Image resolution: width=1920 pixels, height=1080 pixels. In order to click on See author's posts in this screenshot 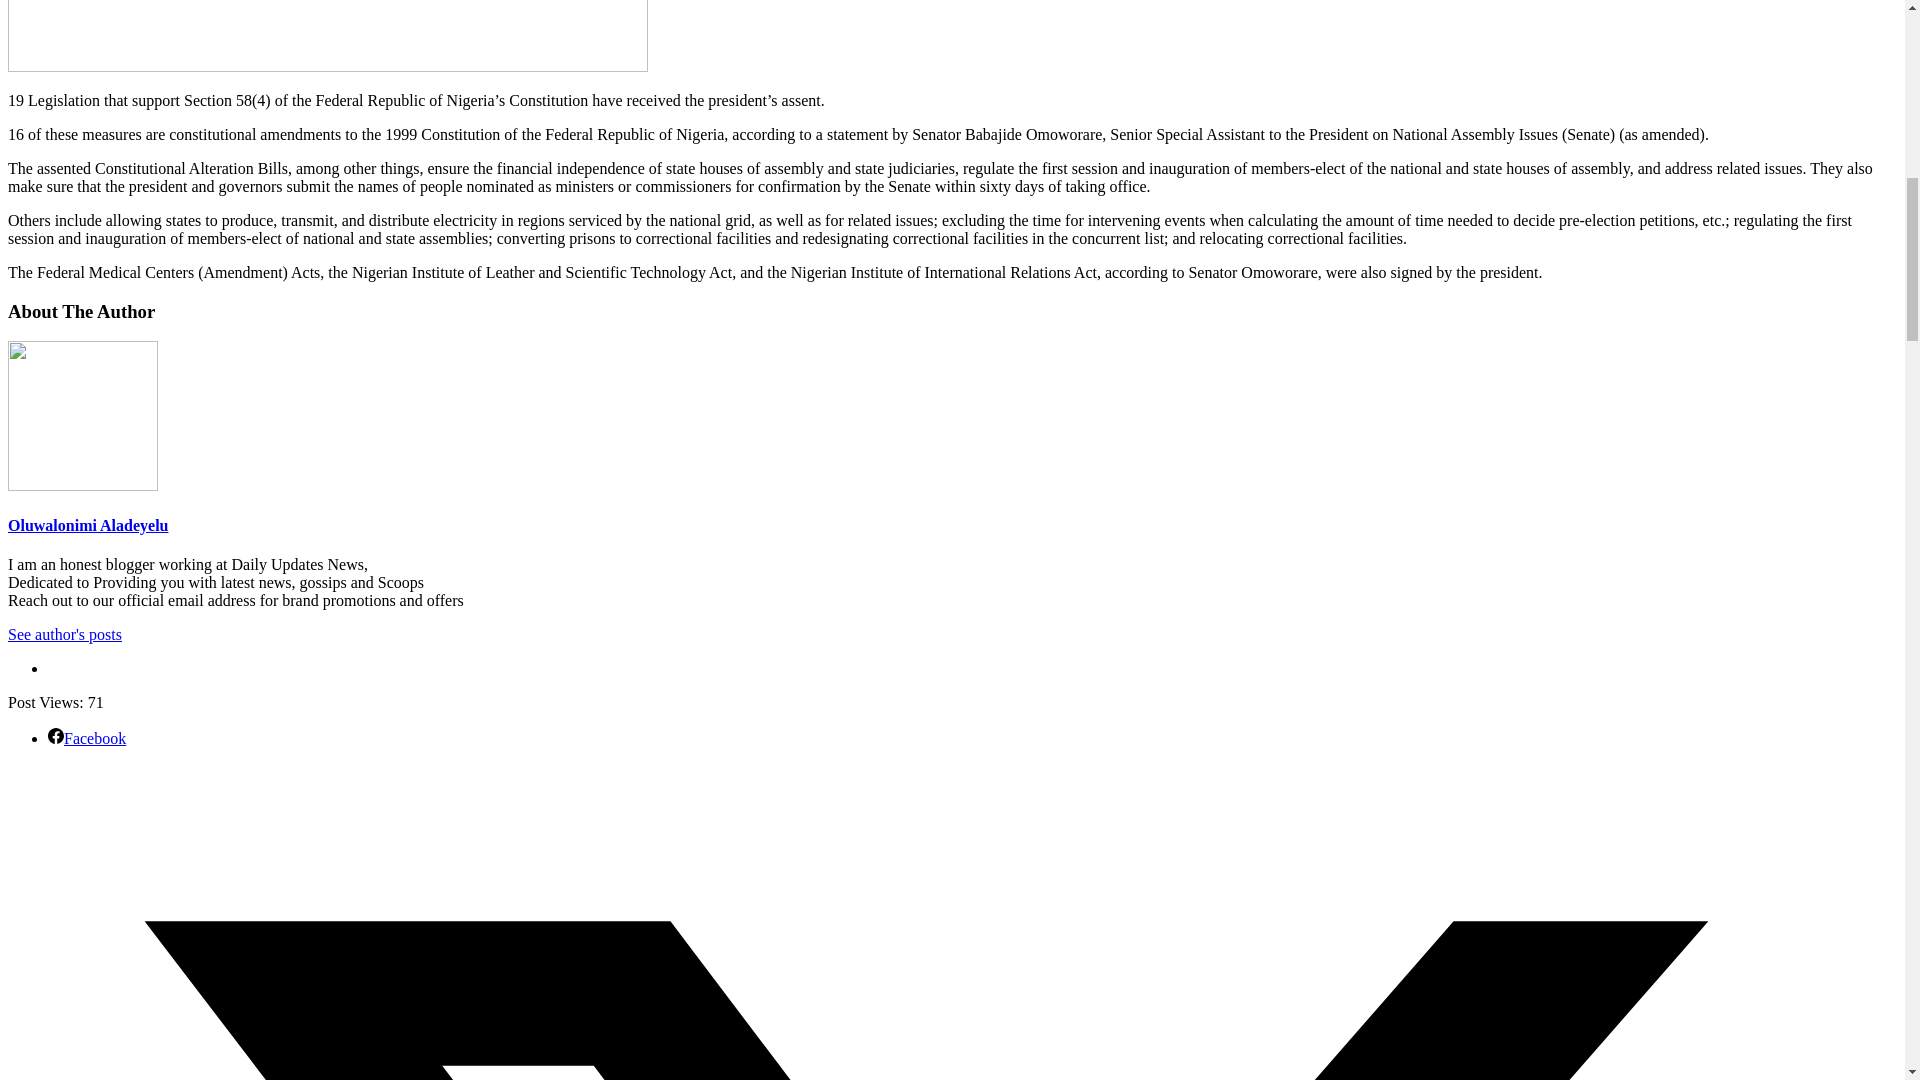, I will do `click(64, 634)`.